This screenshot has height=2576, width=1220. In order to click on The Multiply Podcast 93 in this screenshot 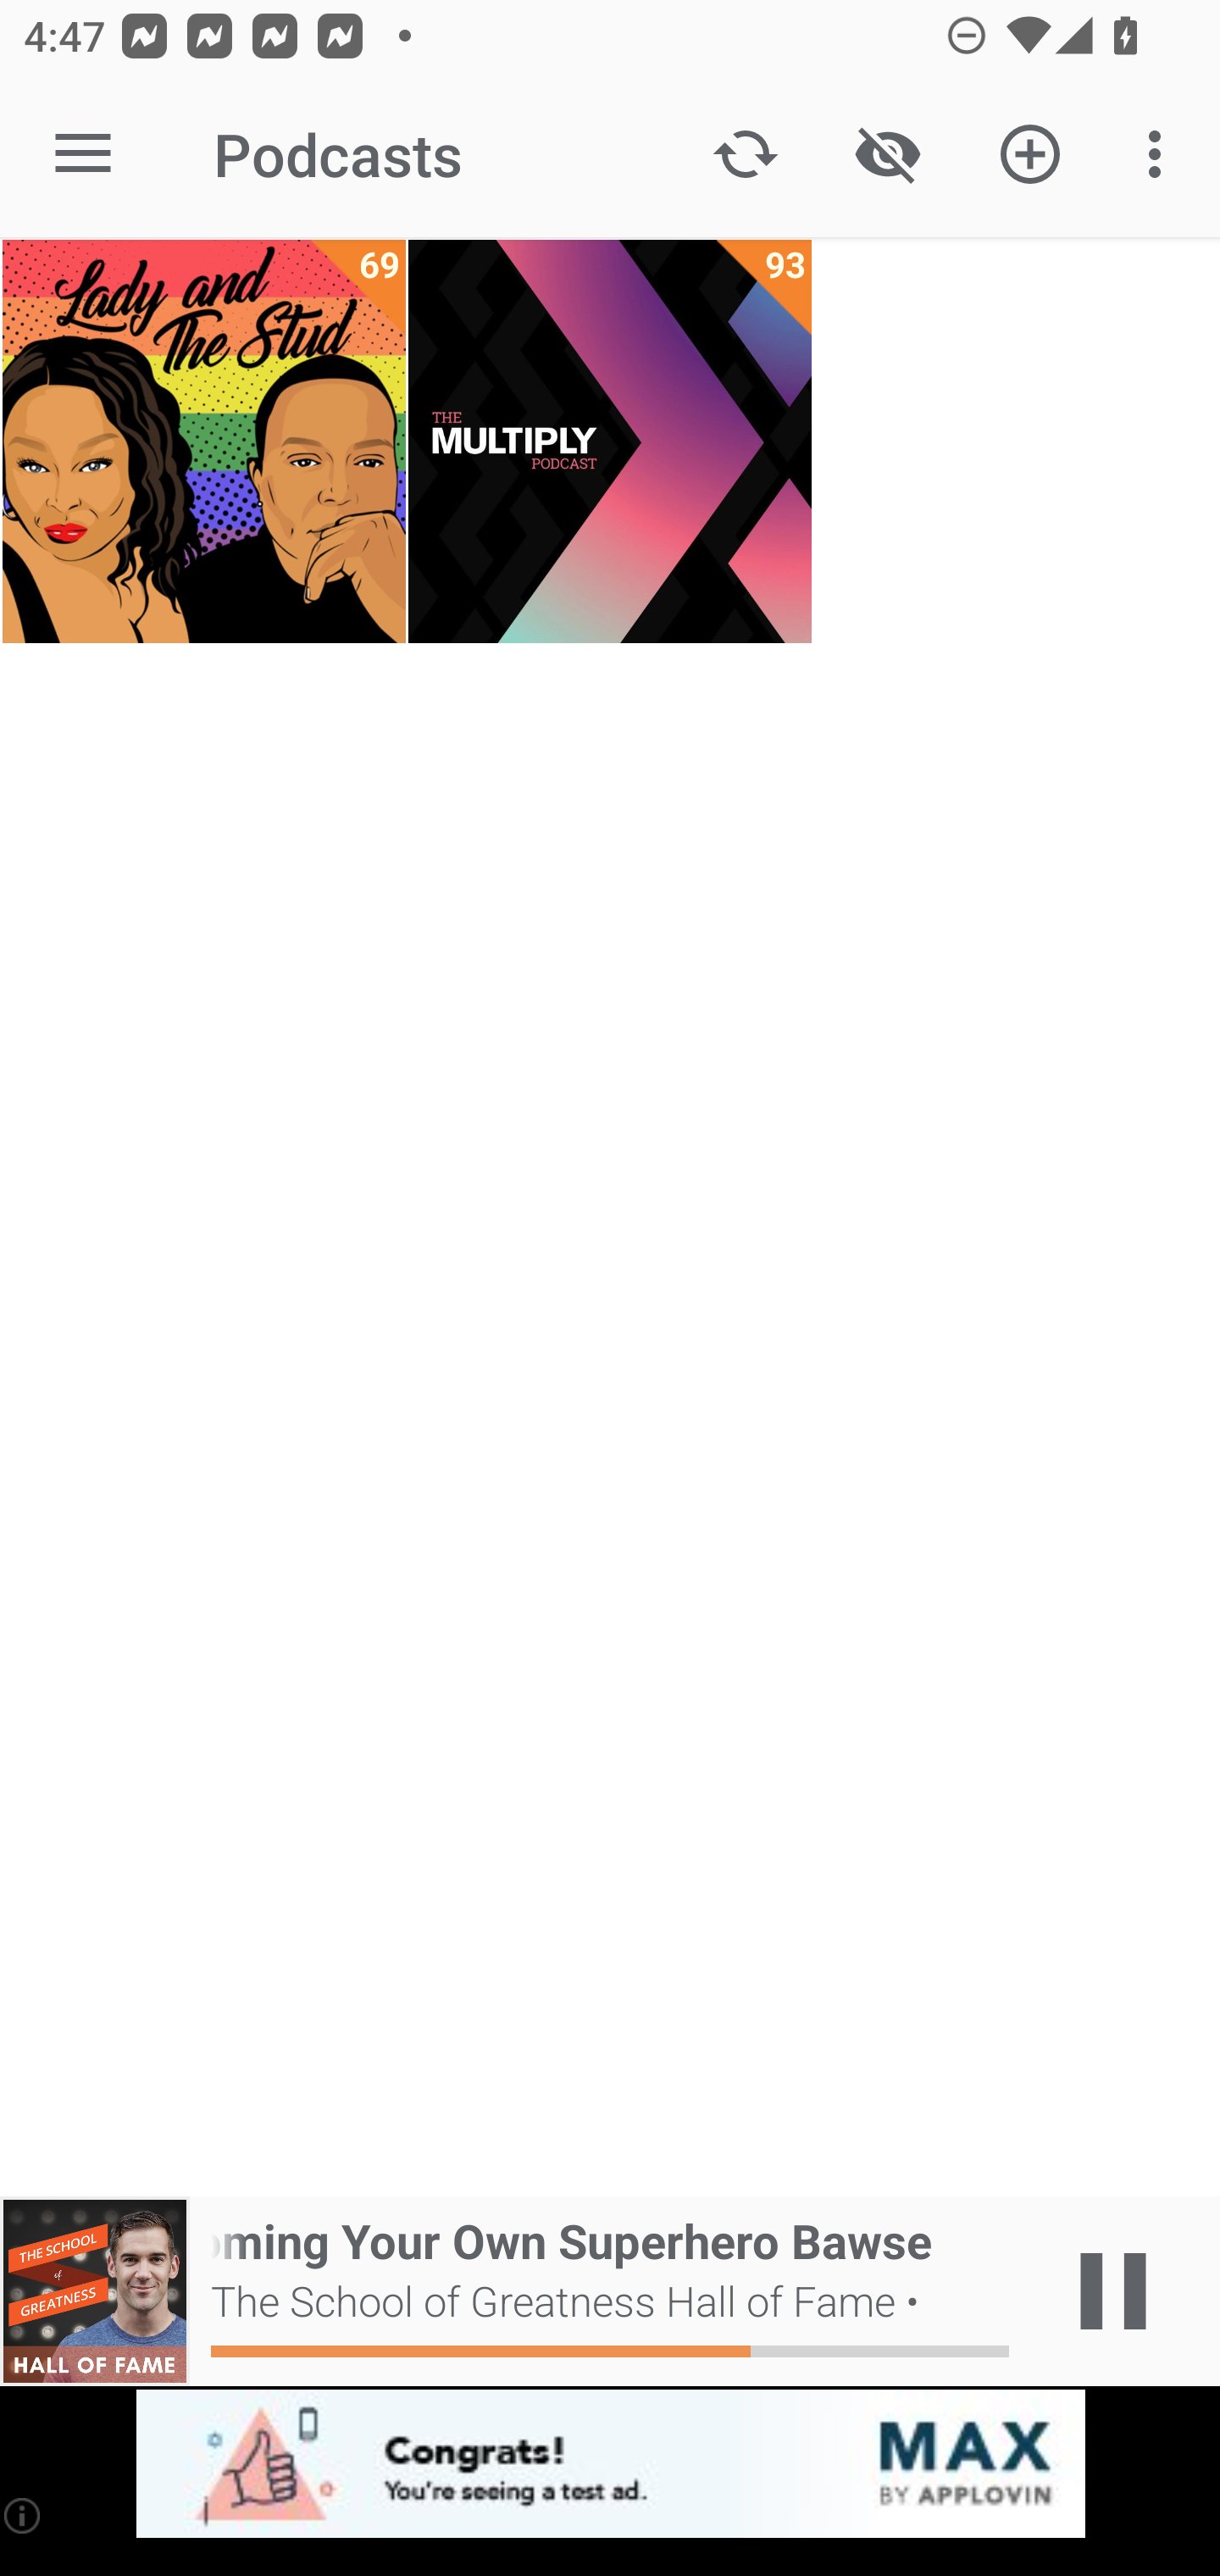, I will do `click(610, 441)`.